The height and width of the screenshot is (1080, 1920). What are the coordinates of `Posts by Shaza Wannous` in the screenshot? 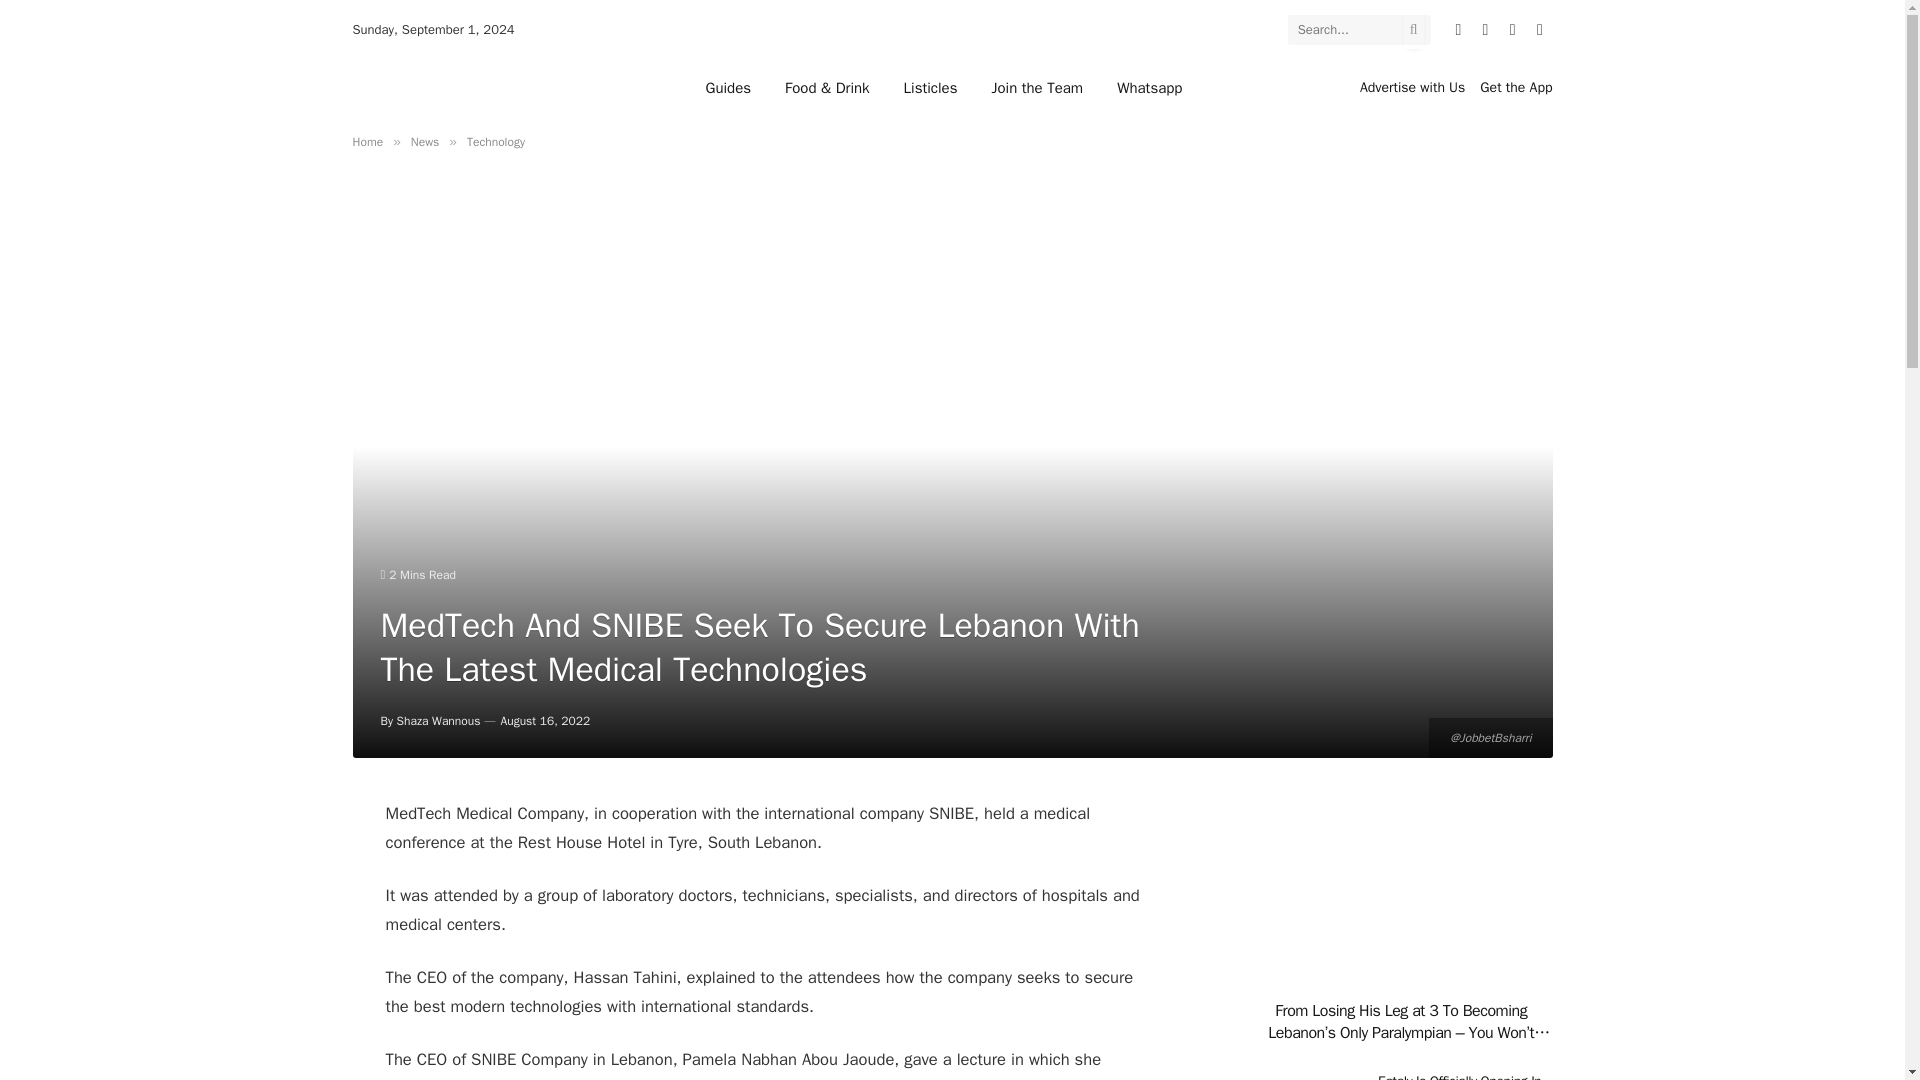 It's located at (439, 720).